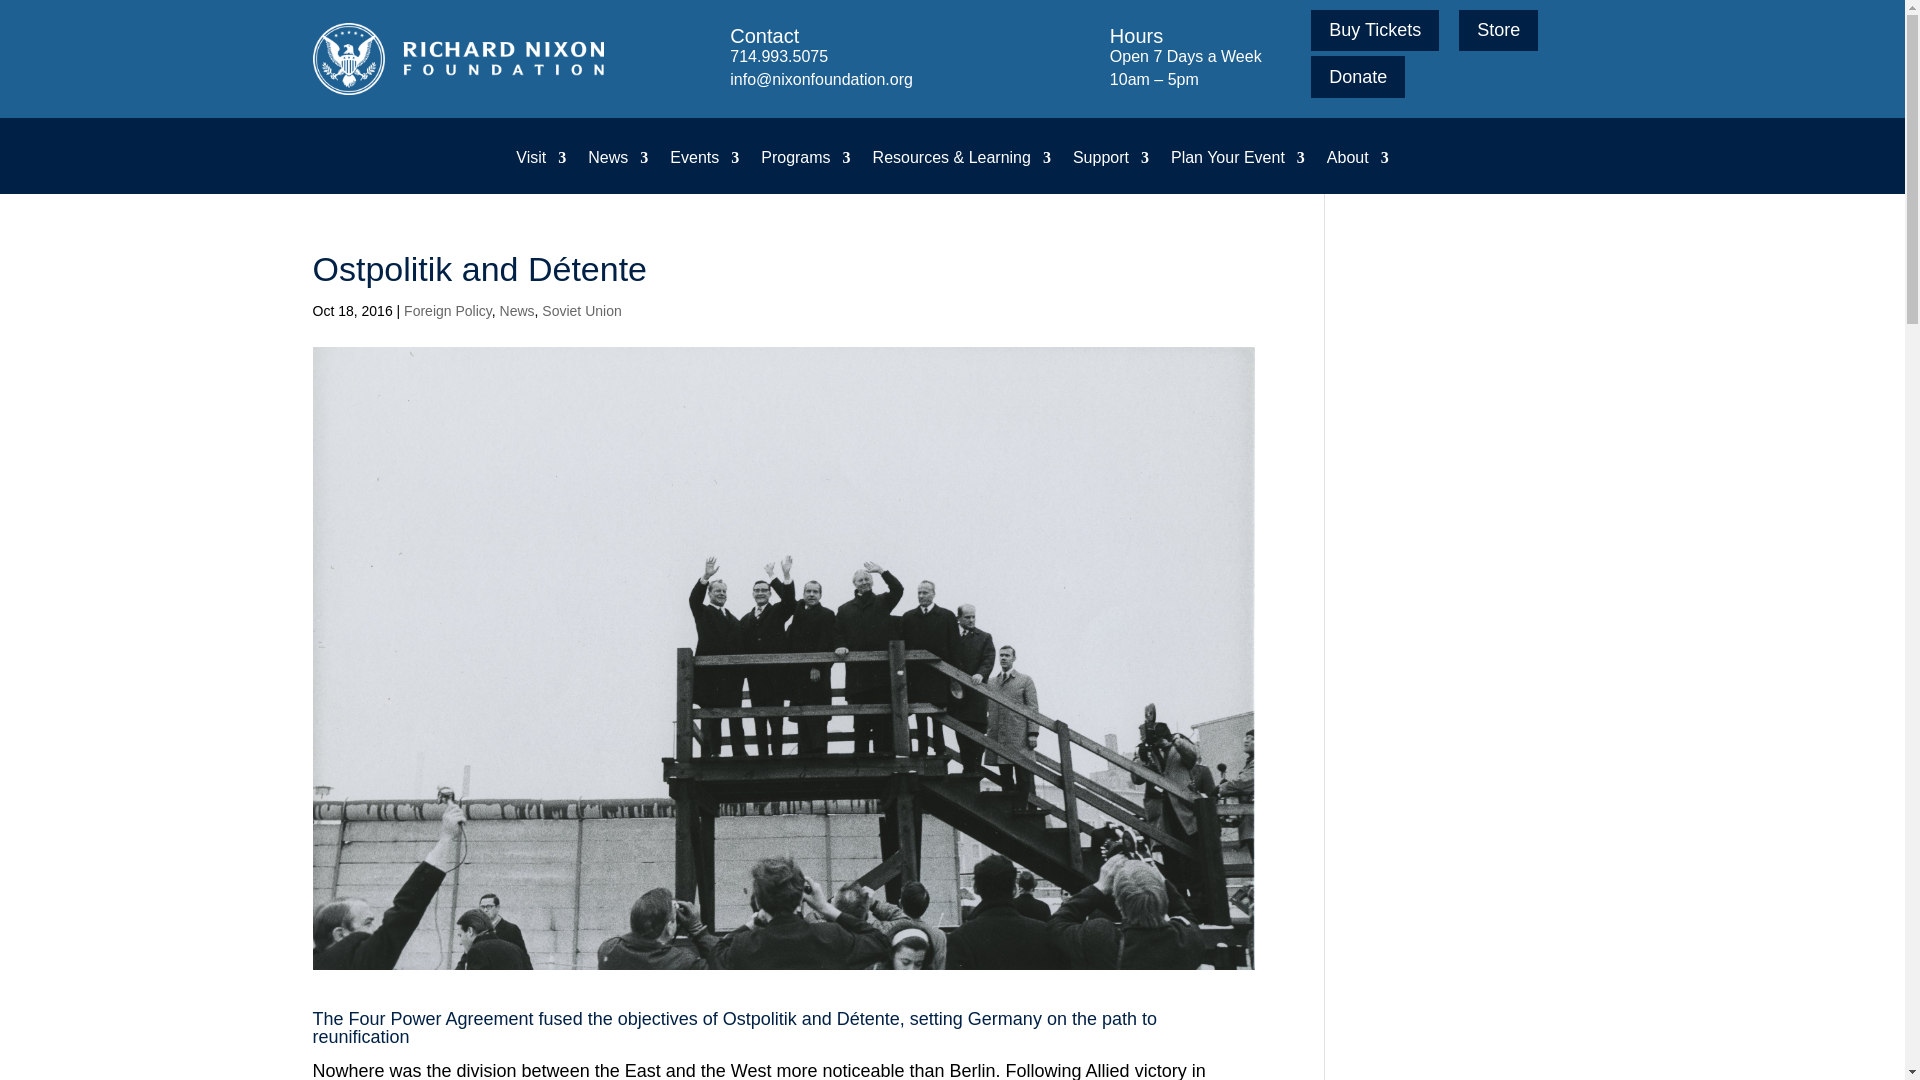 The image size is (1920, 1080). What do you see at coordinates (1110, 172) in the screenshot?
I see `Support` at bounding box center [1110, 172].